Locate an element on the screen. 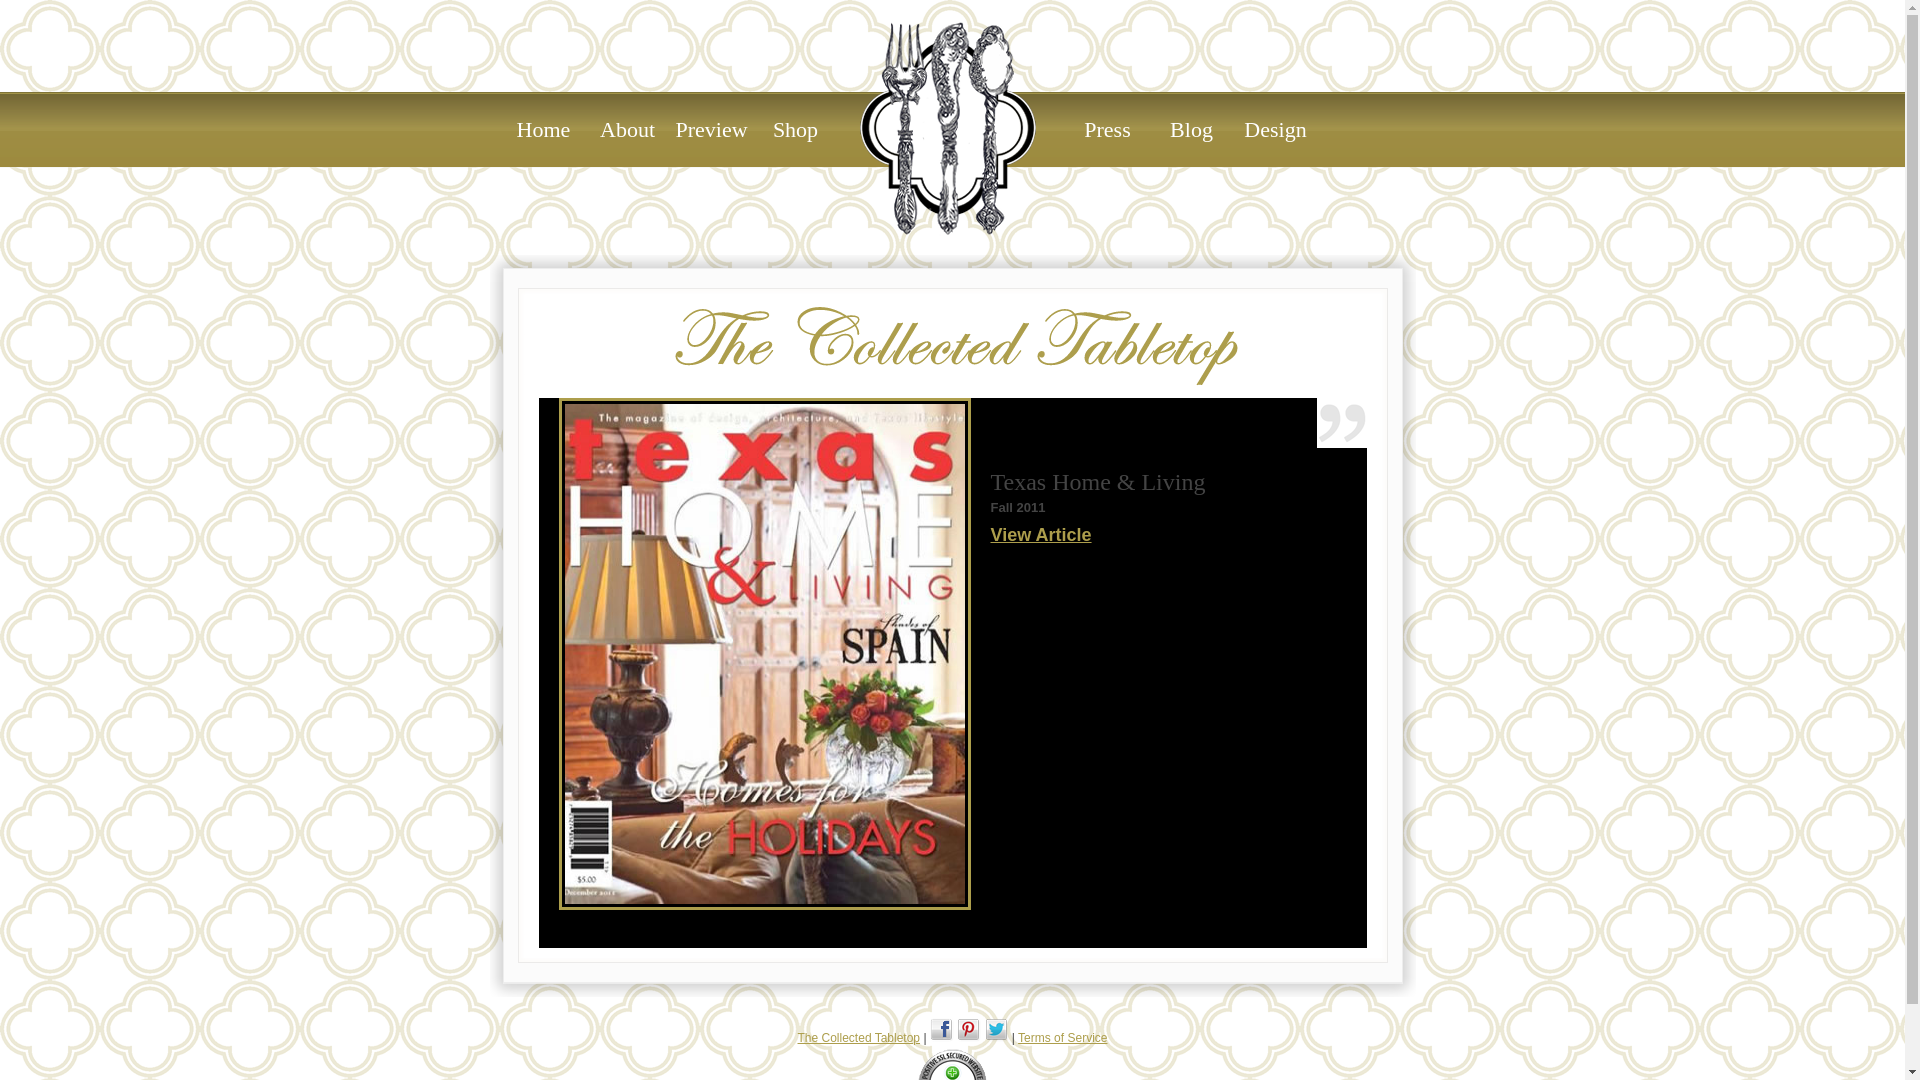 The height and width of the screenshot is (1080, 1920). Blog is located at coordinates (1192, 130).